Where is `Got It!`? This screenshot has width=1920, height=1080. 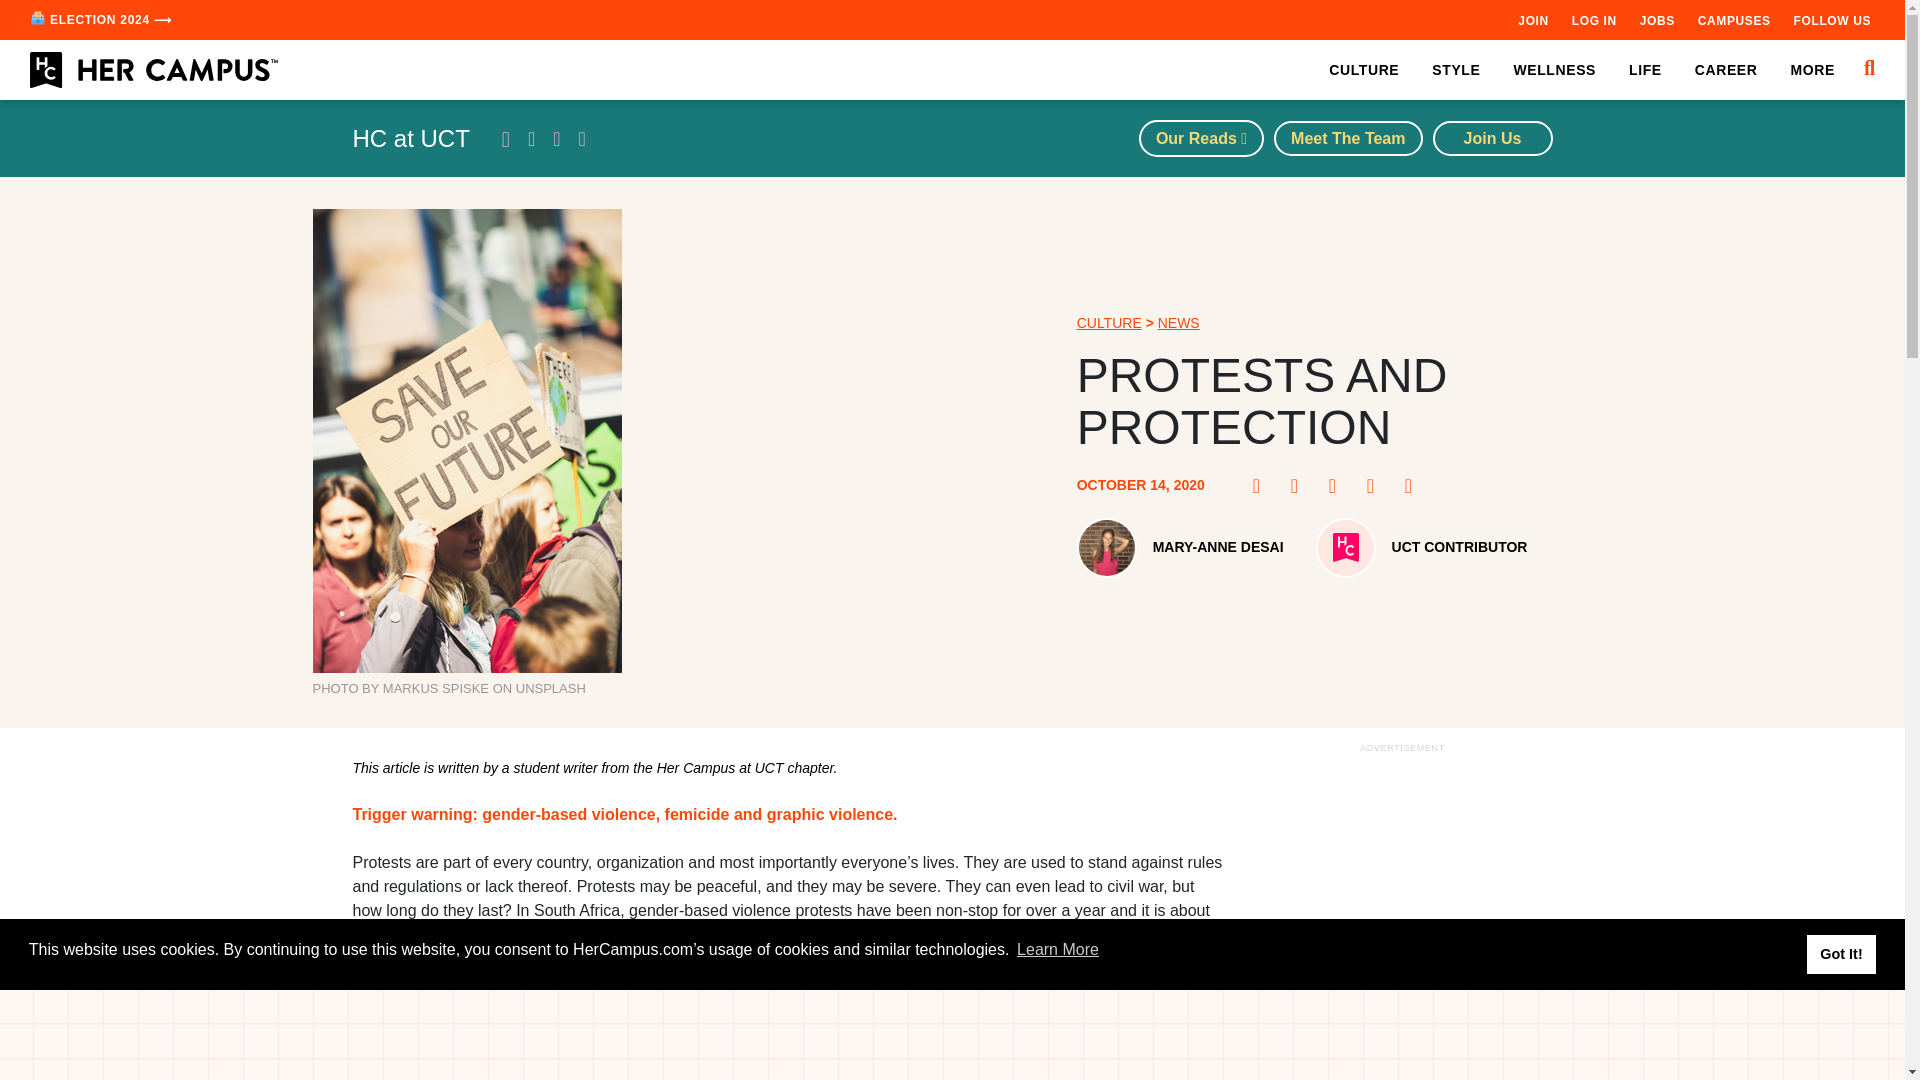
Got It! is located at coordinates (1840, 954).